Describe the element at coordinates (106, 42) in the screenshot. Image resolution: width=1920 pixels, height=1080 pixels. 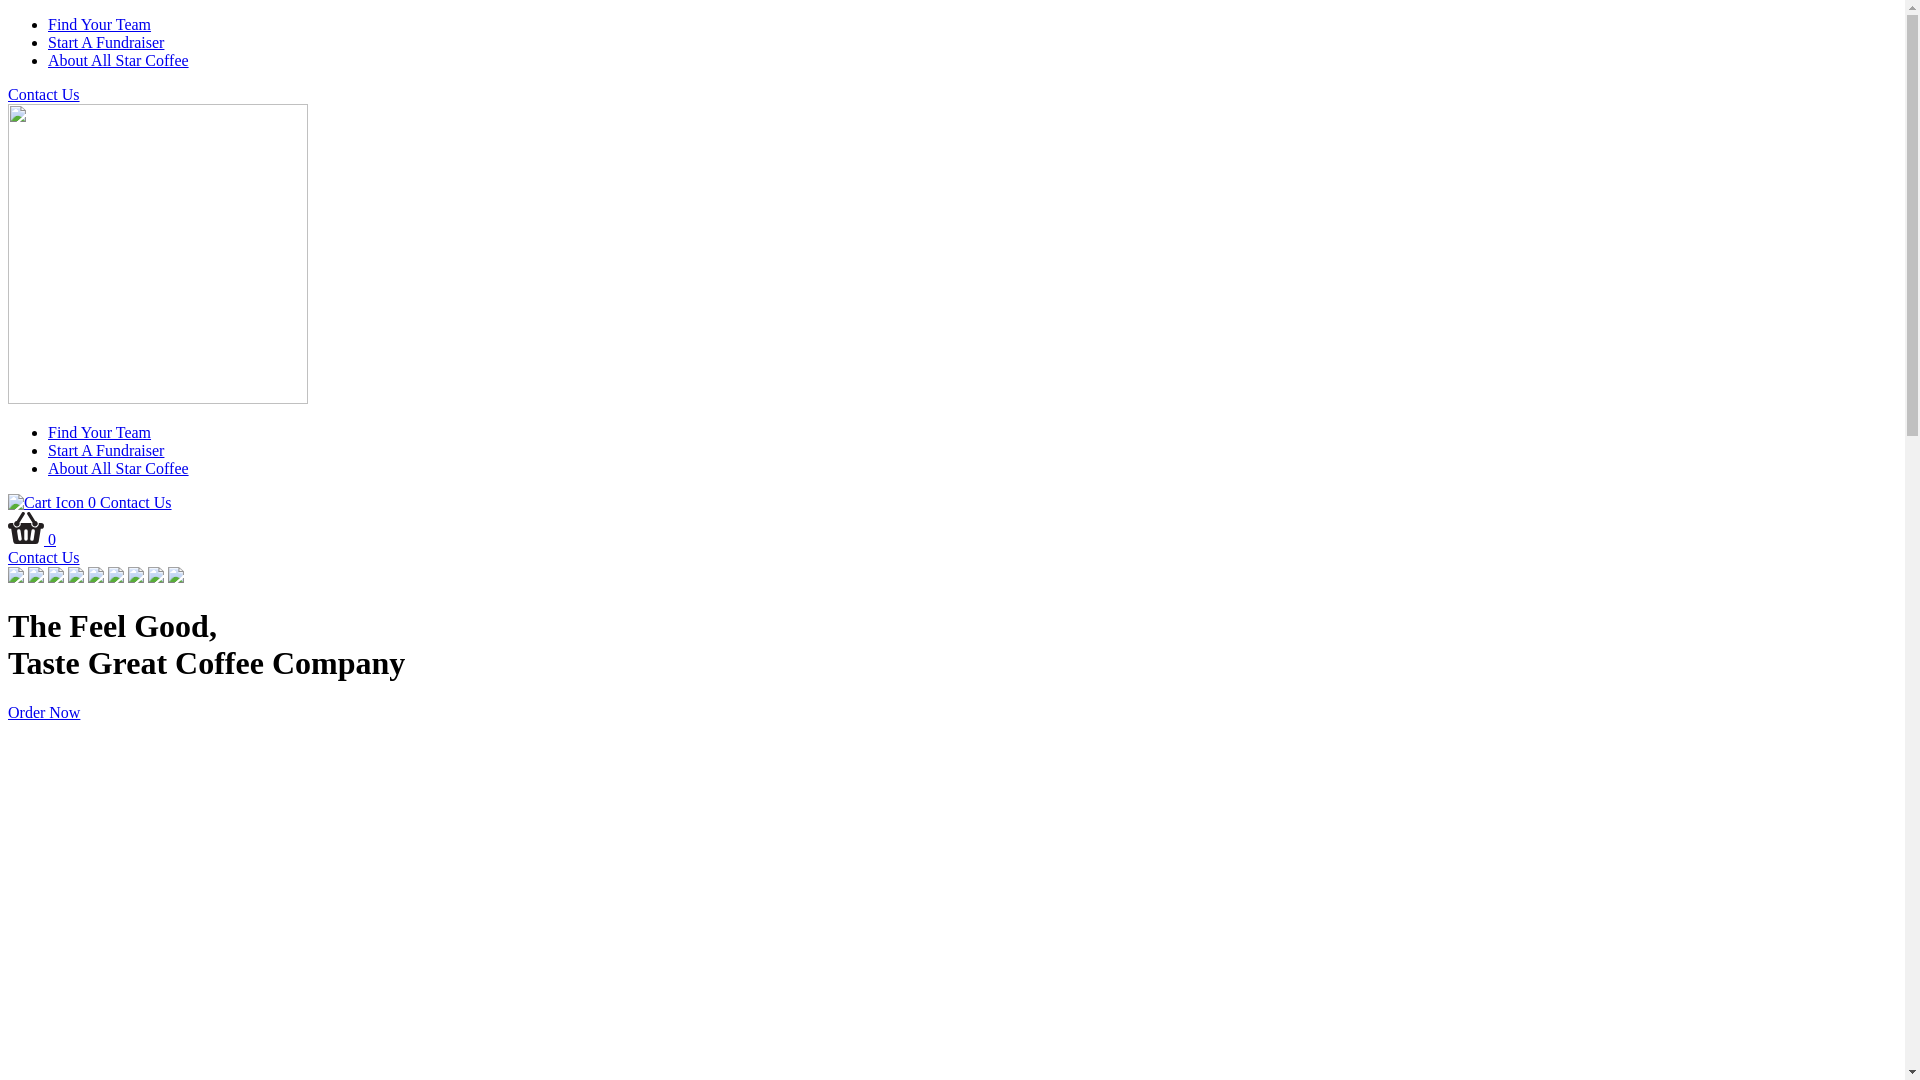
I see `Start A Fundraiser` at that location.